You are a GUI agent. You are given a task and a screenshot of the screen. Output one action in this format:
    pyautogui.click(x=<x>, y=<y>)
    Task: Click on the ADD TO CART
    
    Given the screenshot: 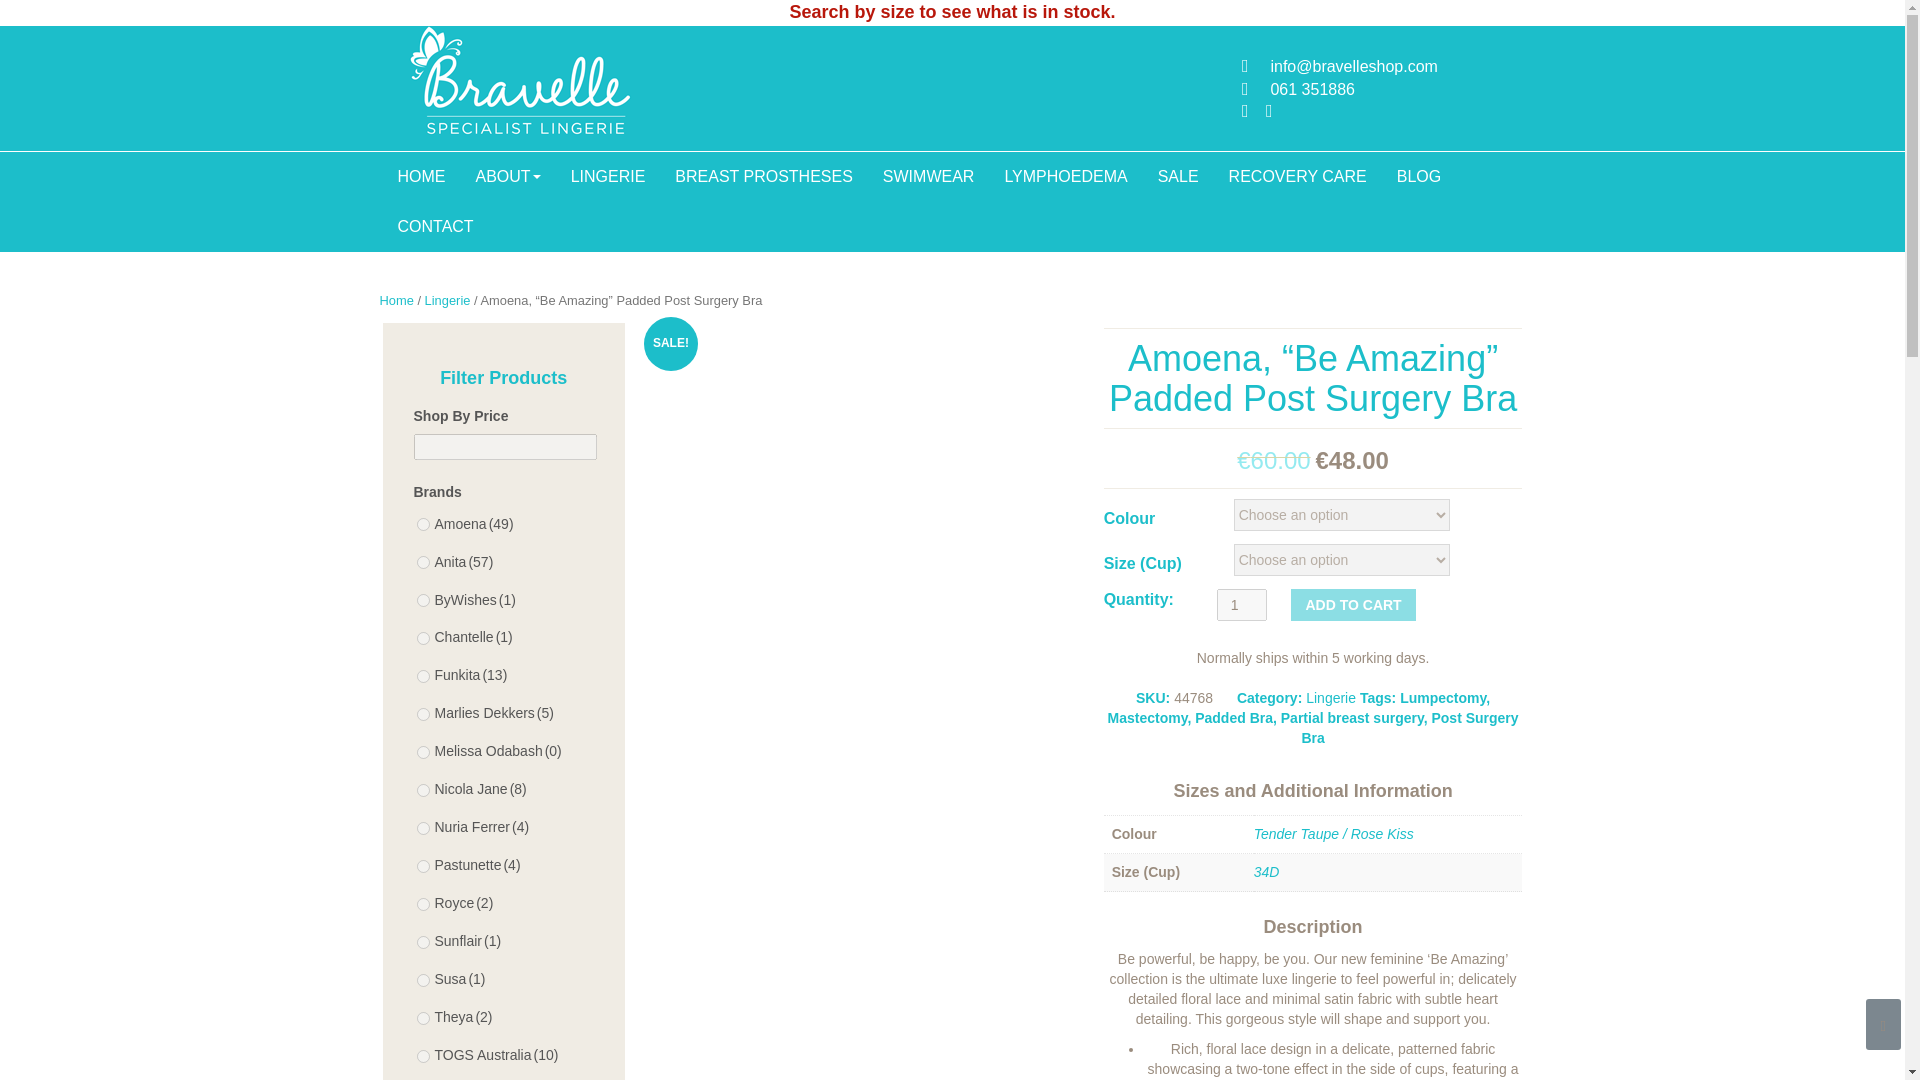 What is the action you would take?
    pyautogui.click(x=1352, y=604)
    